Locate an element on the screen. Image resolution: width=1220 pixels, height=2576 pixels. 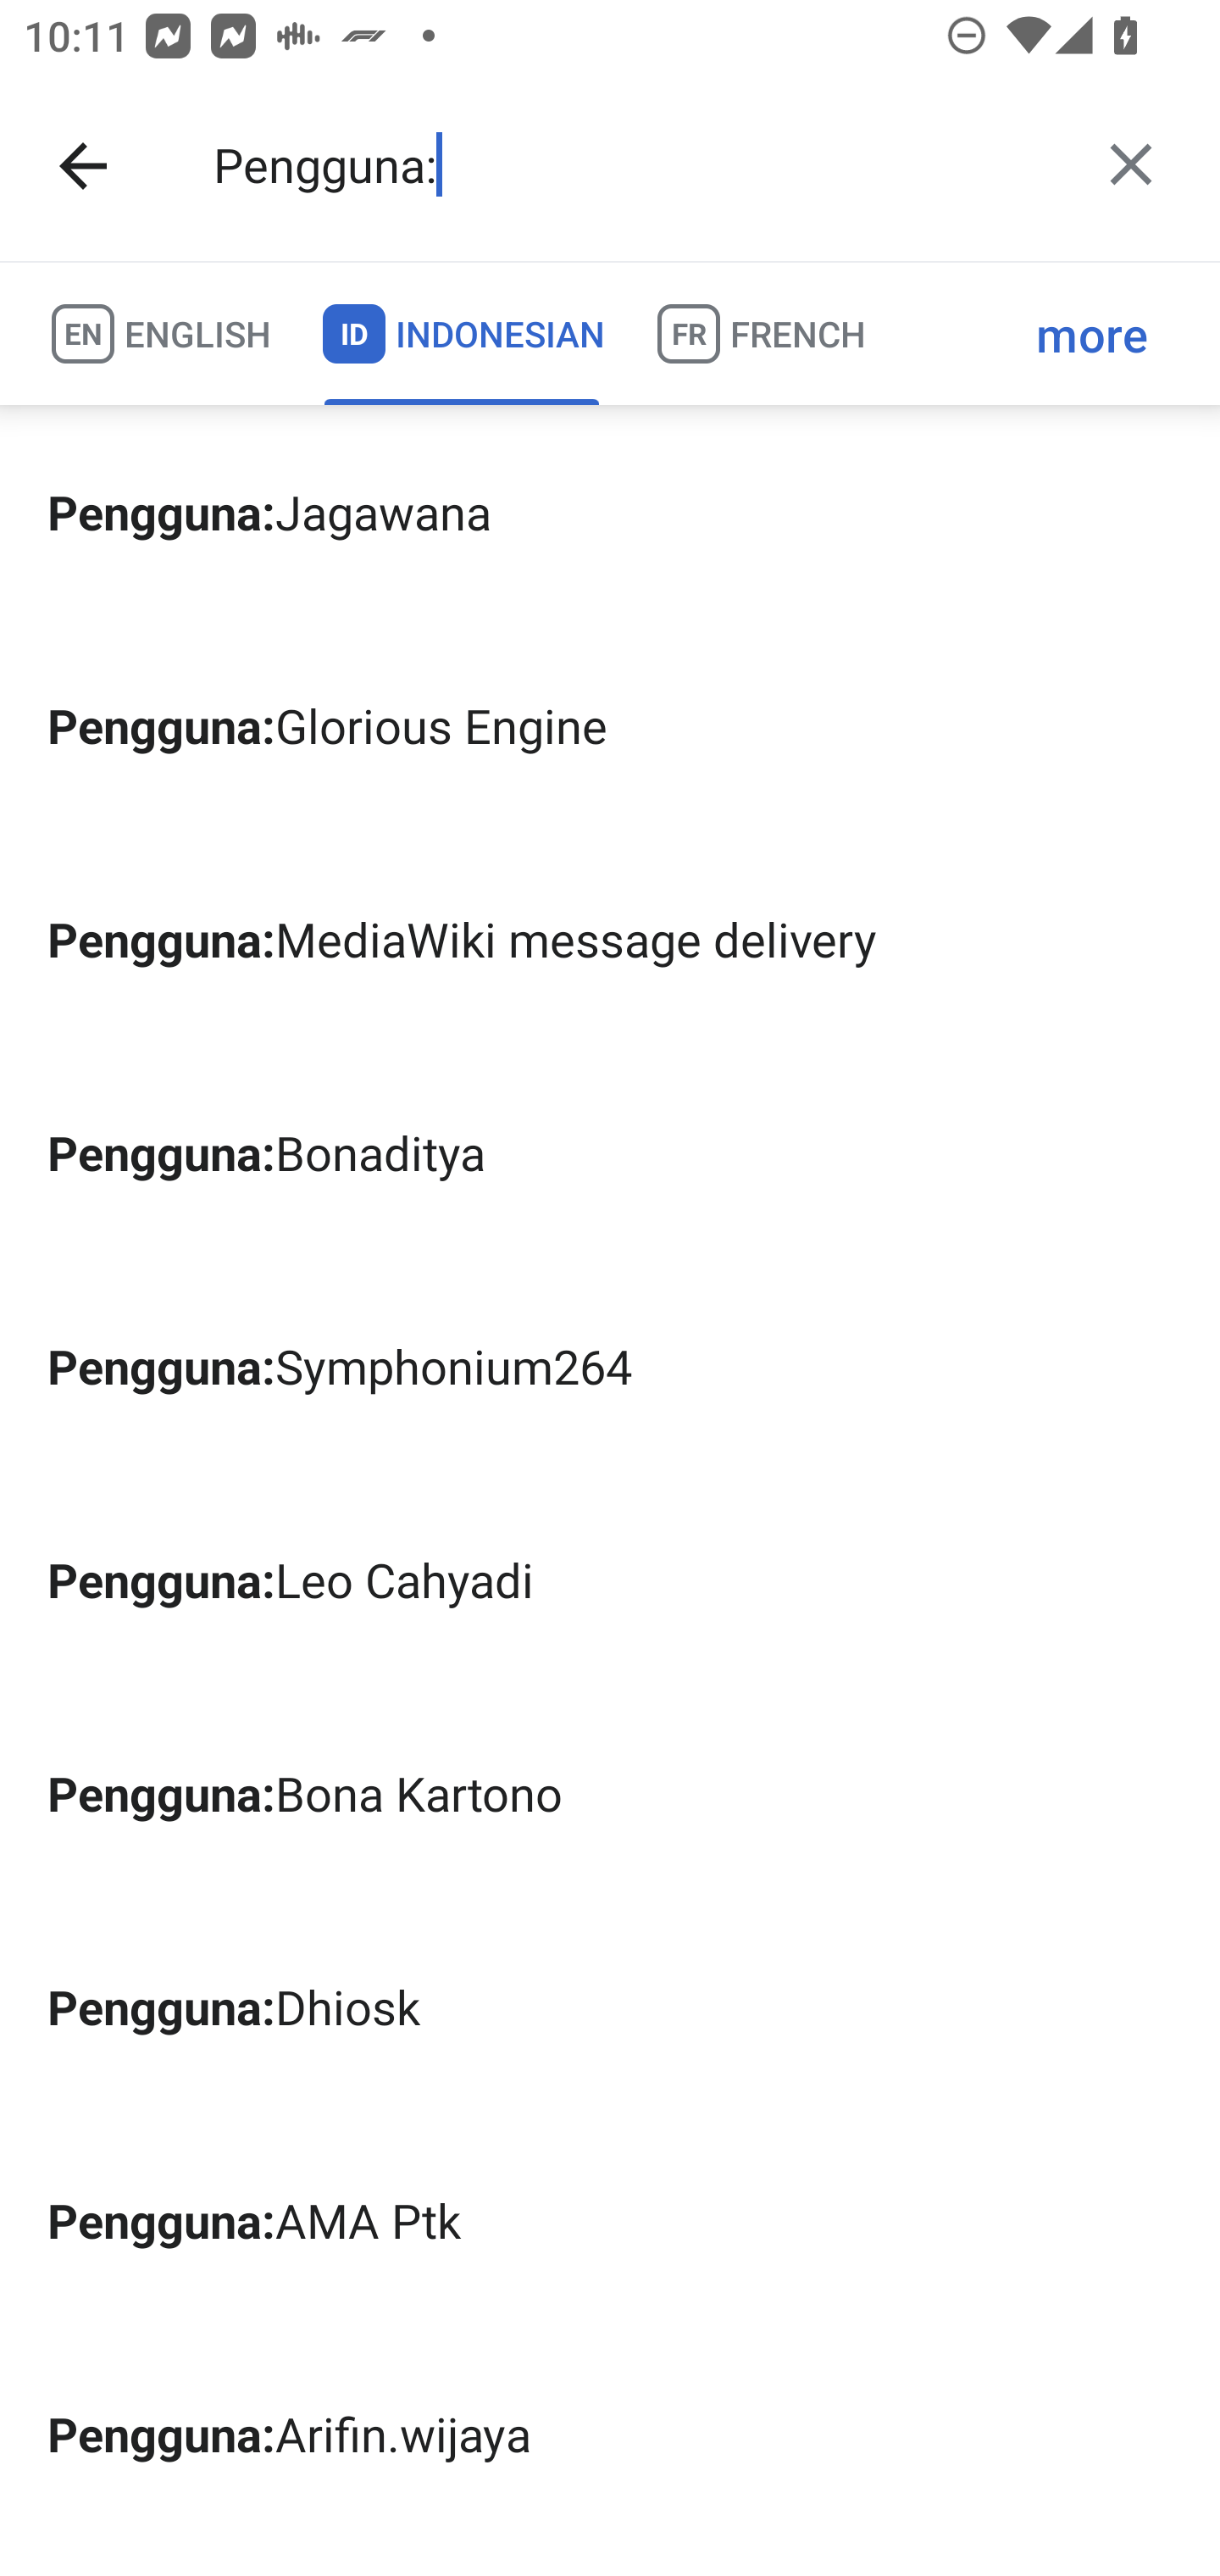
EN ENGLISH is located at coordinates (159, 334).